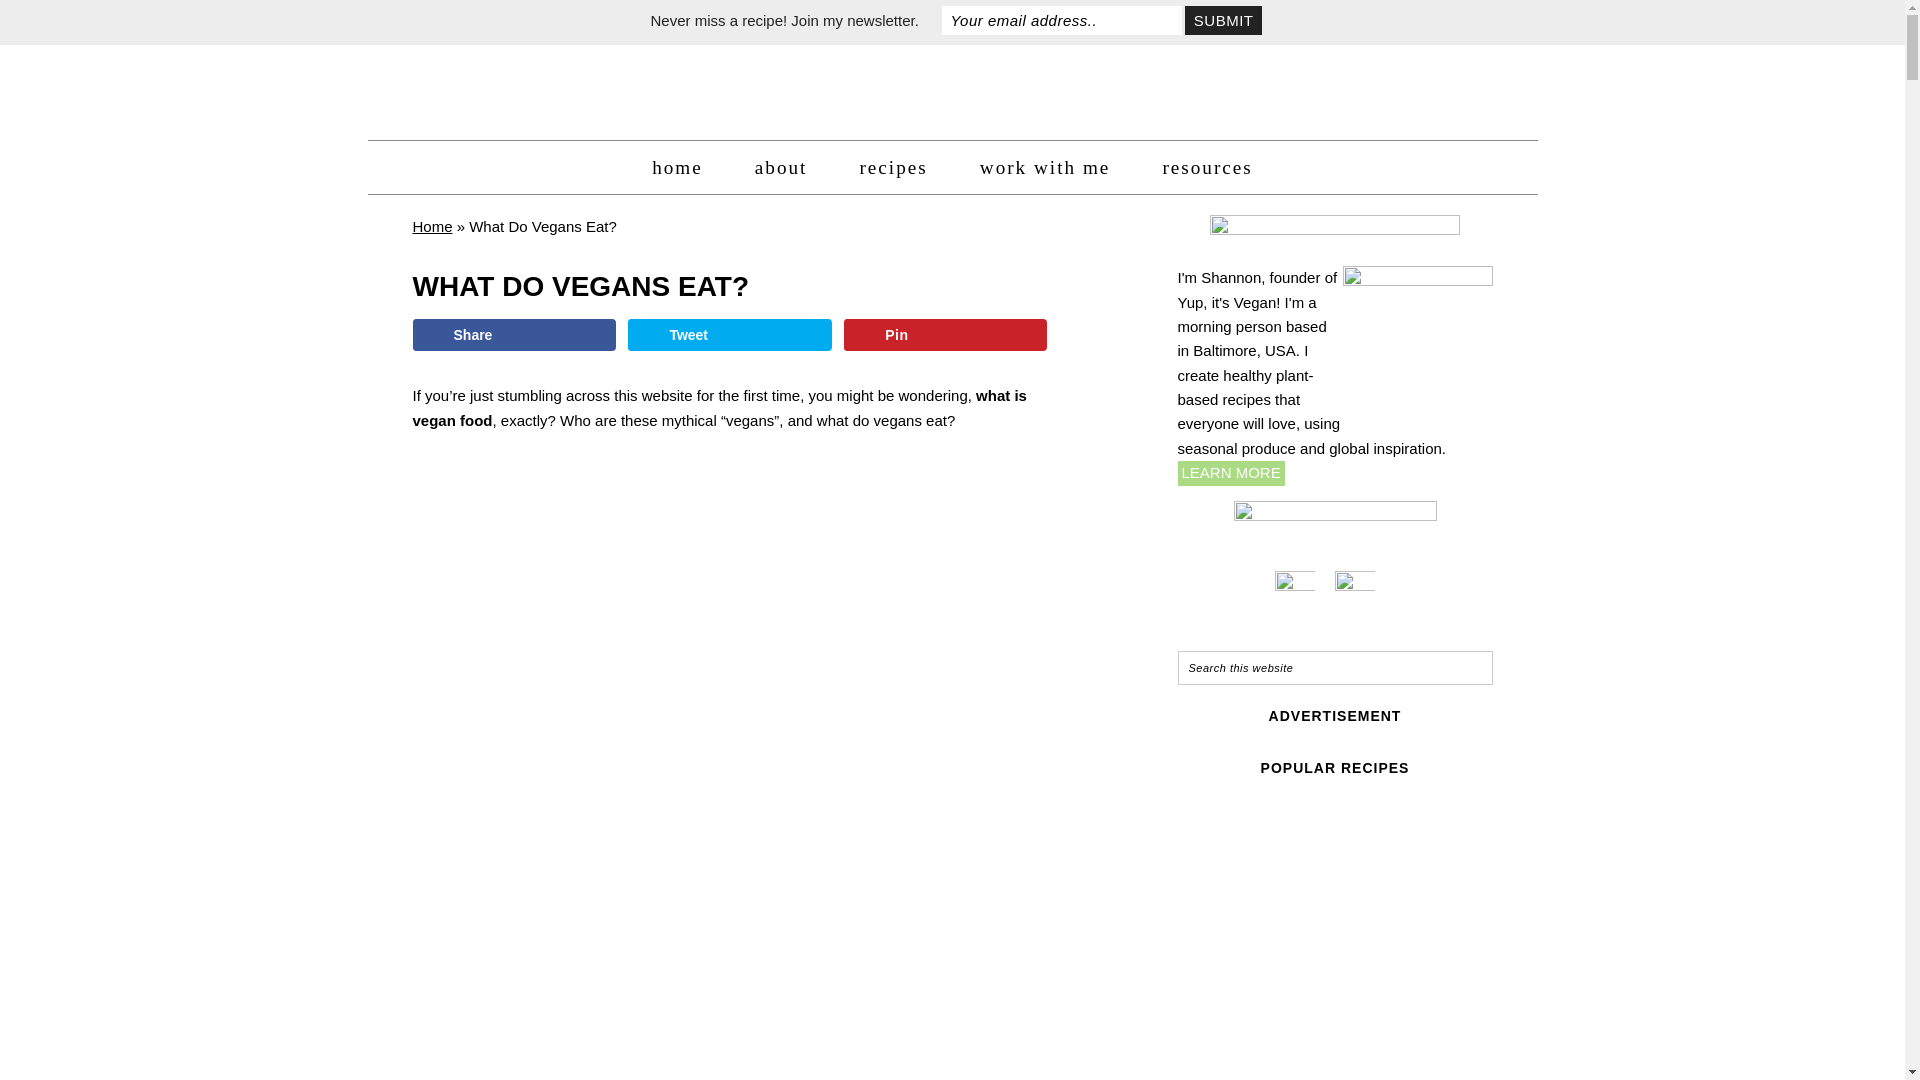 The image size is (1920, 1080). Describe the element at coordinates (892, 168) in the screenshot. I see `recipes` at that location.